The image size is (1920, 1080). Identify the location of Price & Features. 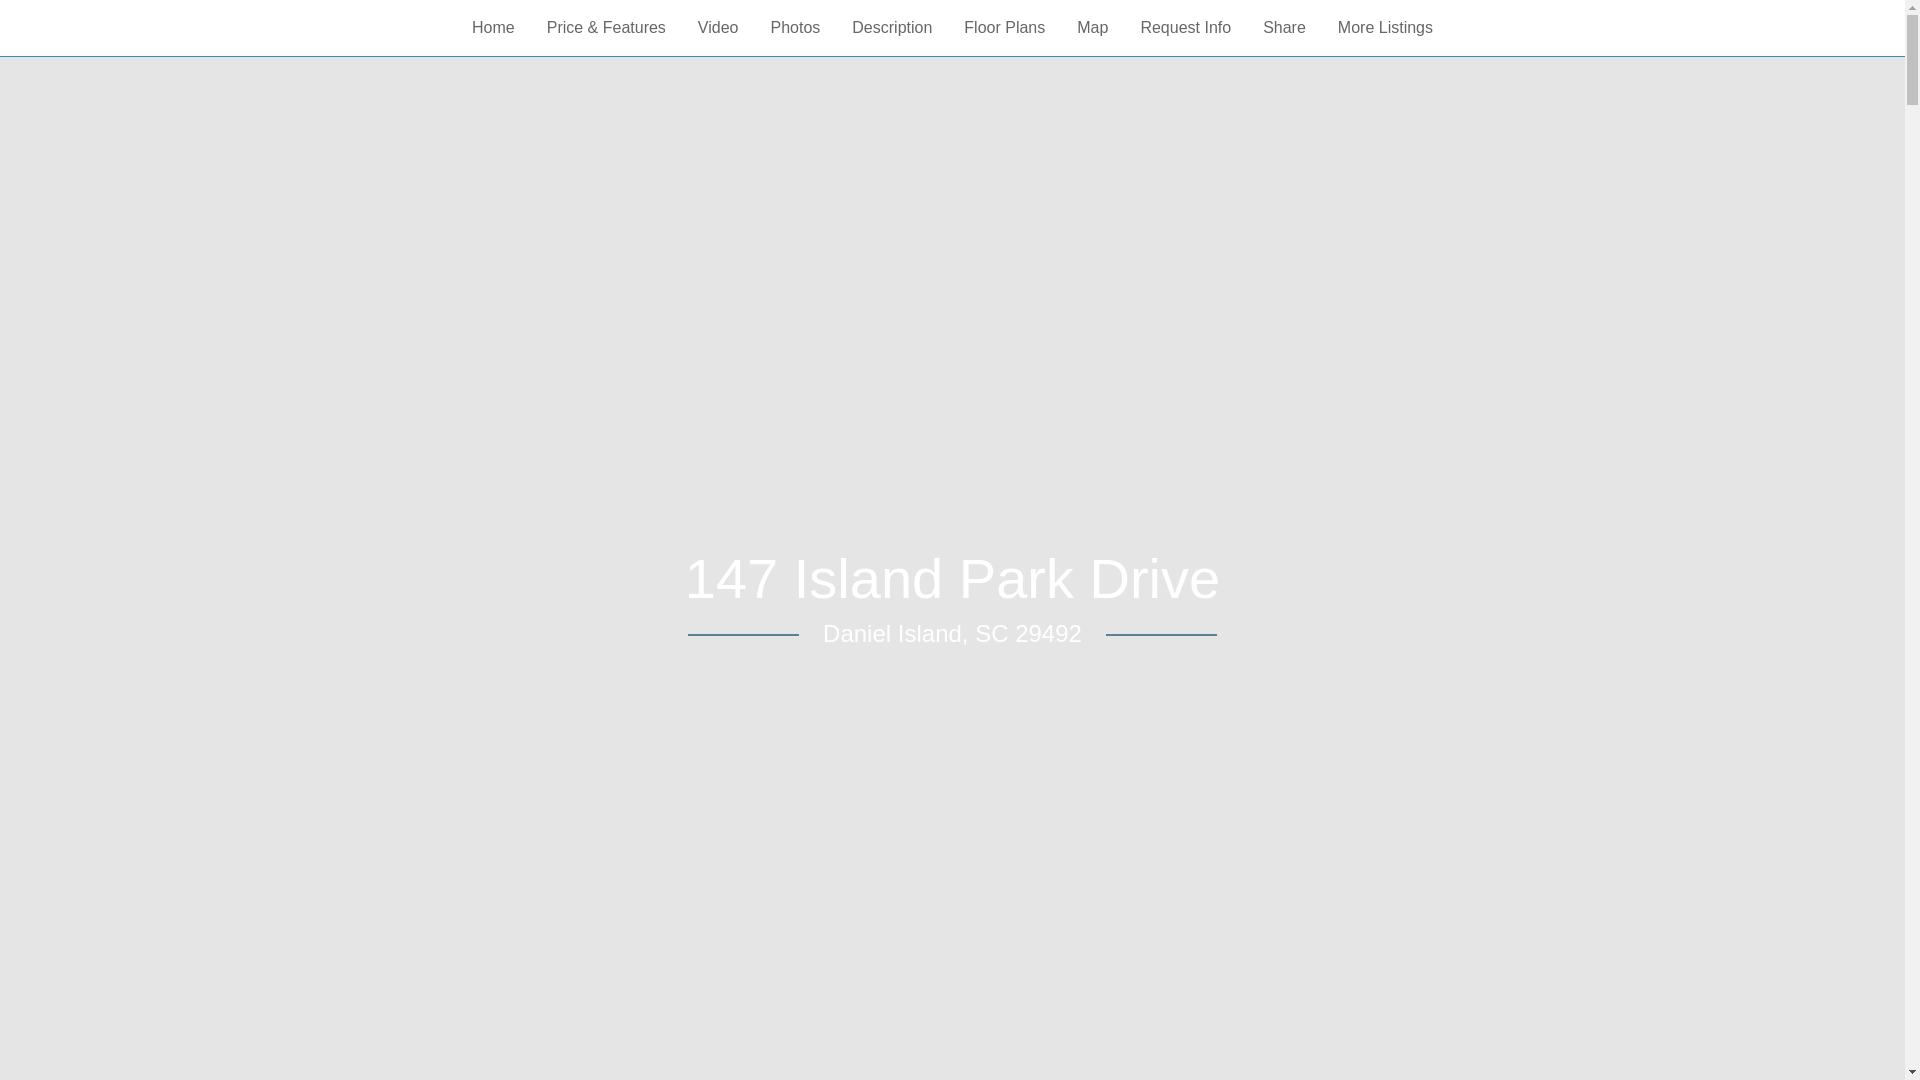
(606, 28).